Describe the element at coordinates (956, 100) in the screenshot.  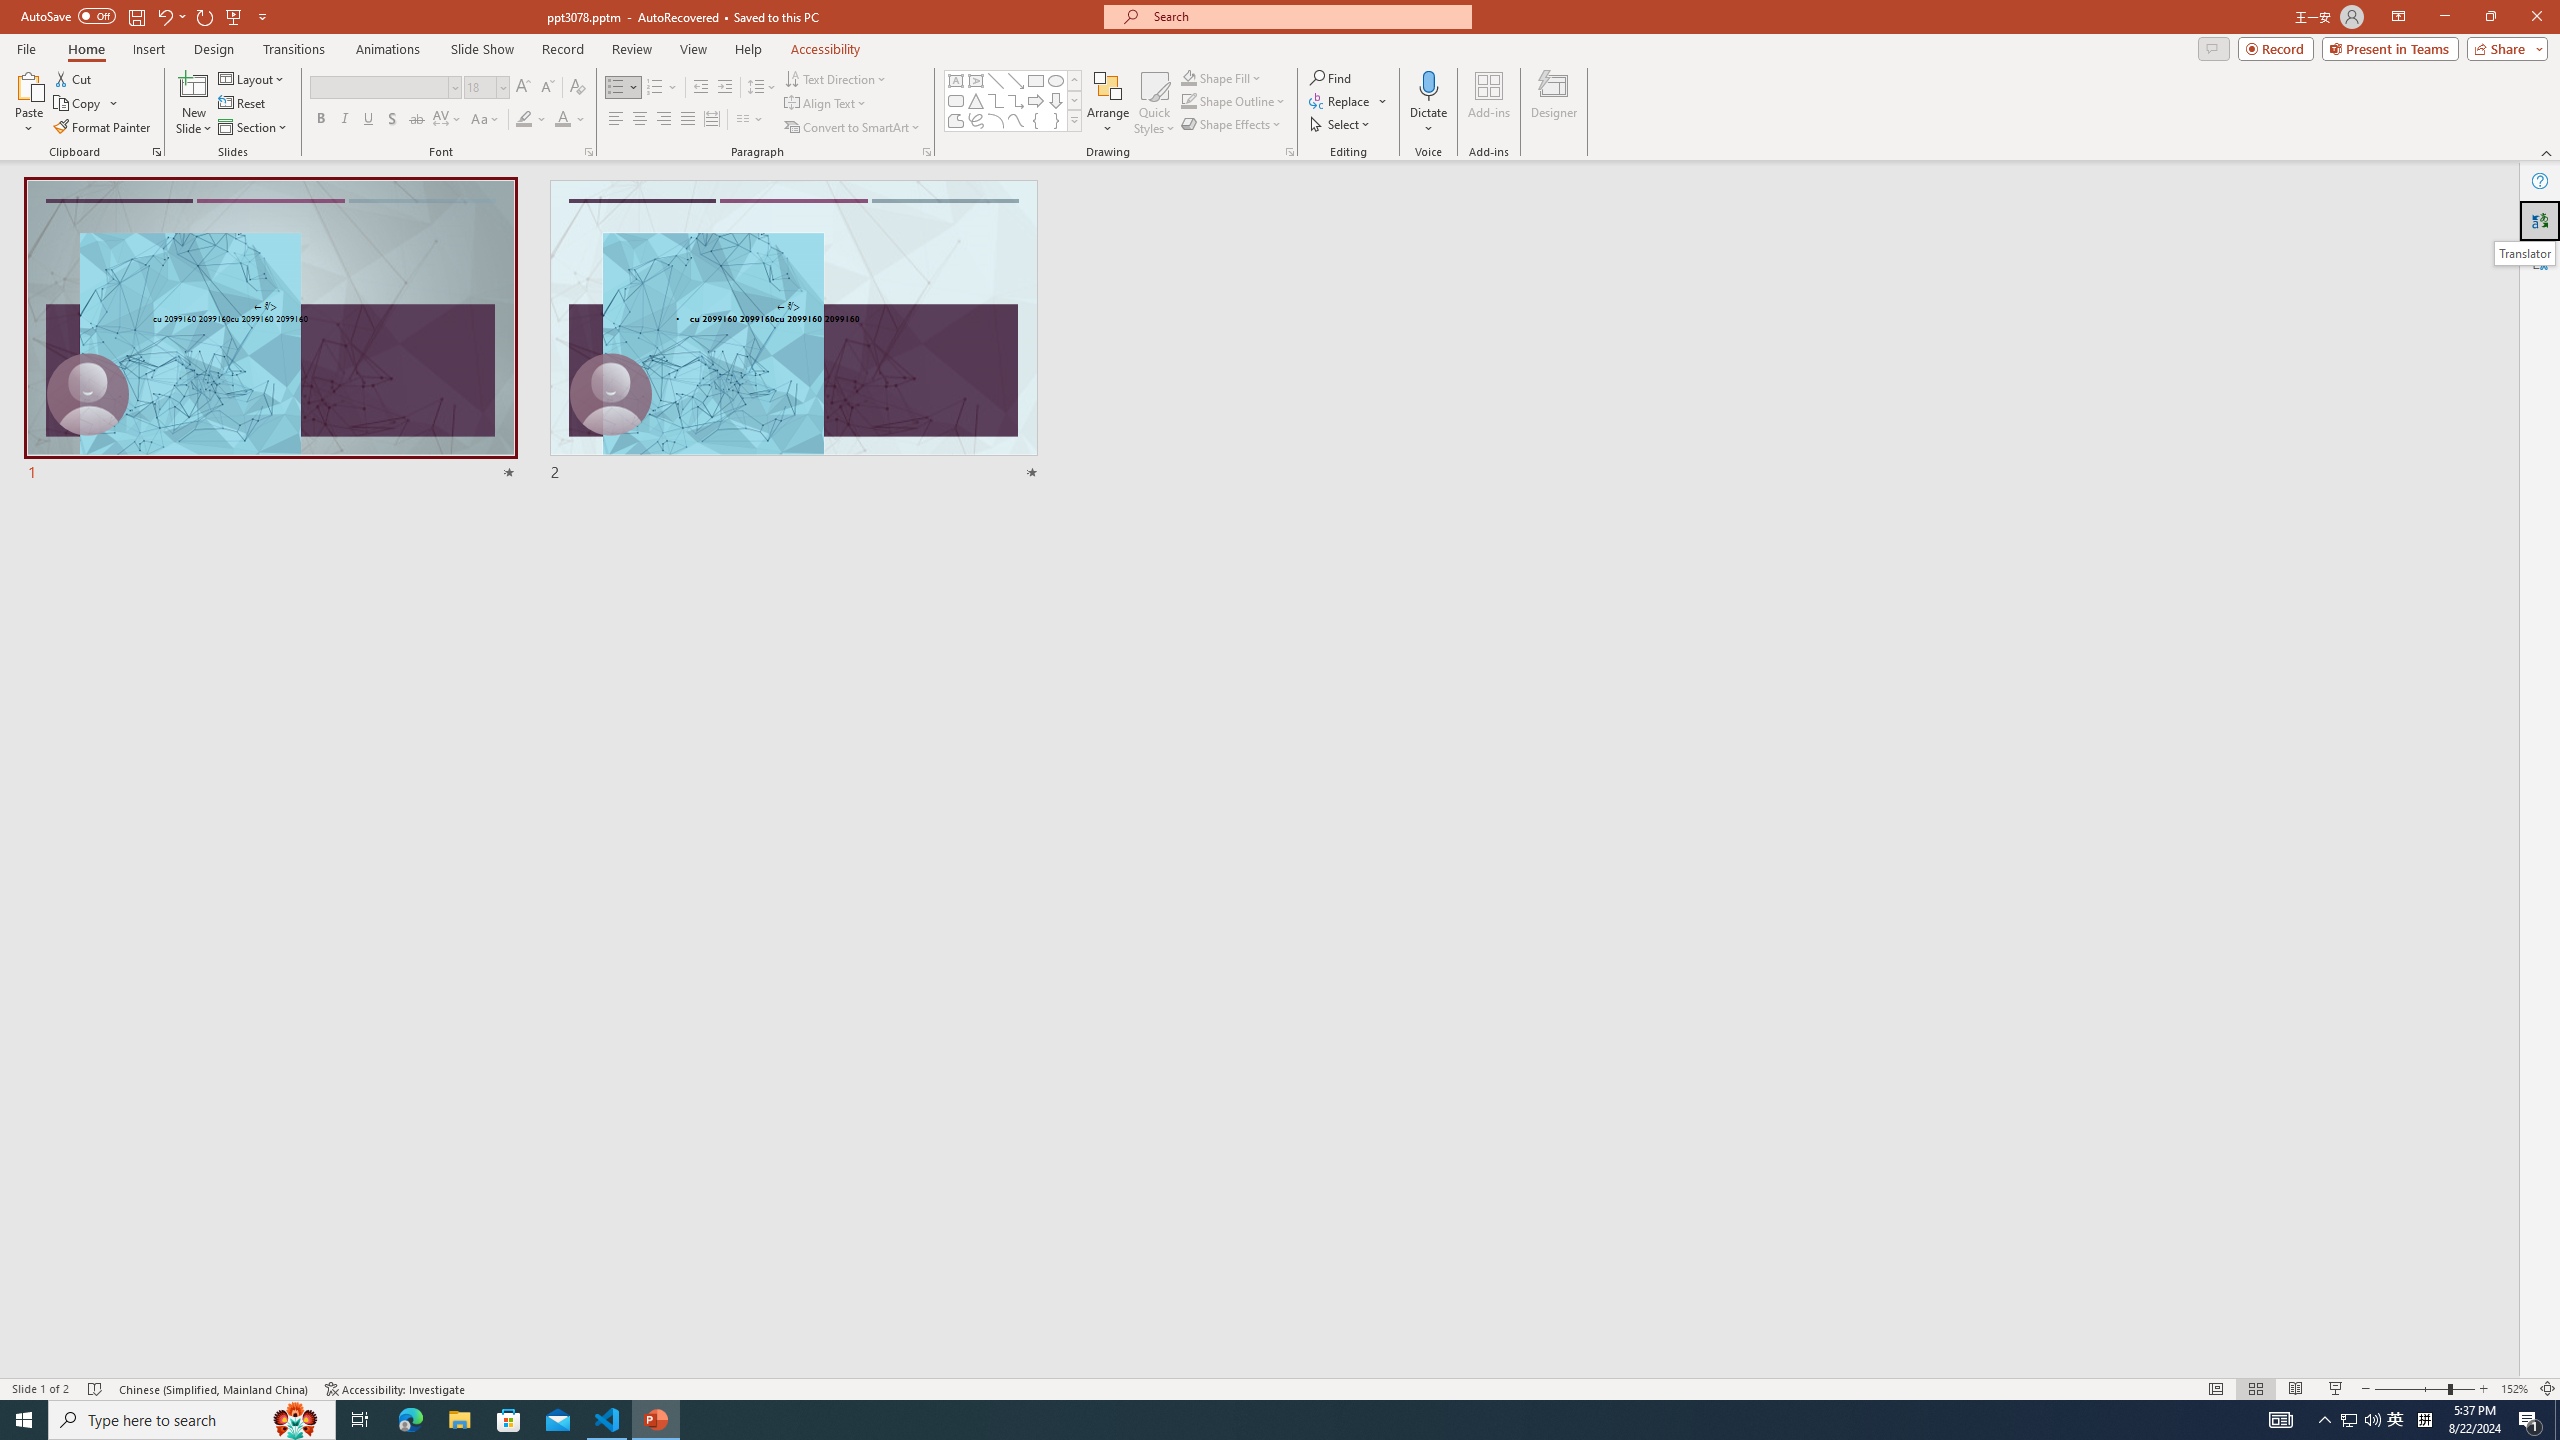
I see `Rectangle: Rounded Corners` at that location.